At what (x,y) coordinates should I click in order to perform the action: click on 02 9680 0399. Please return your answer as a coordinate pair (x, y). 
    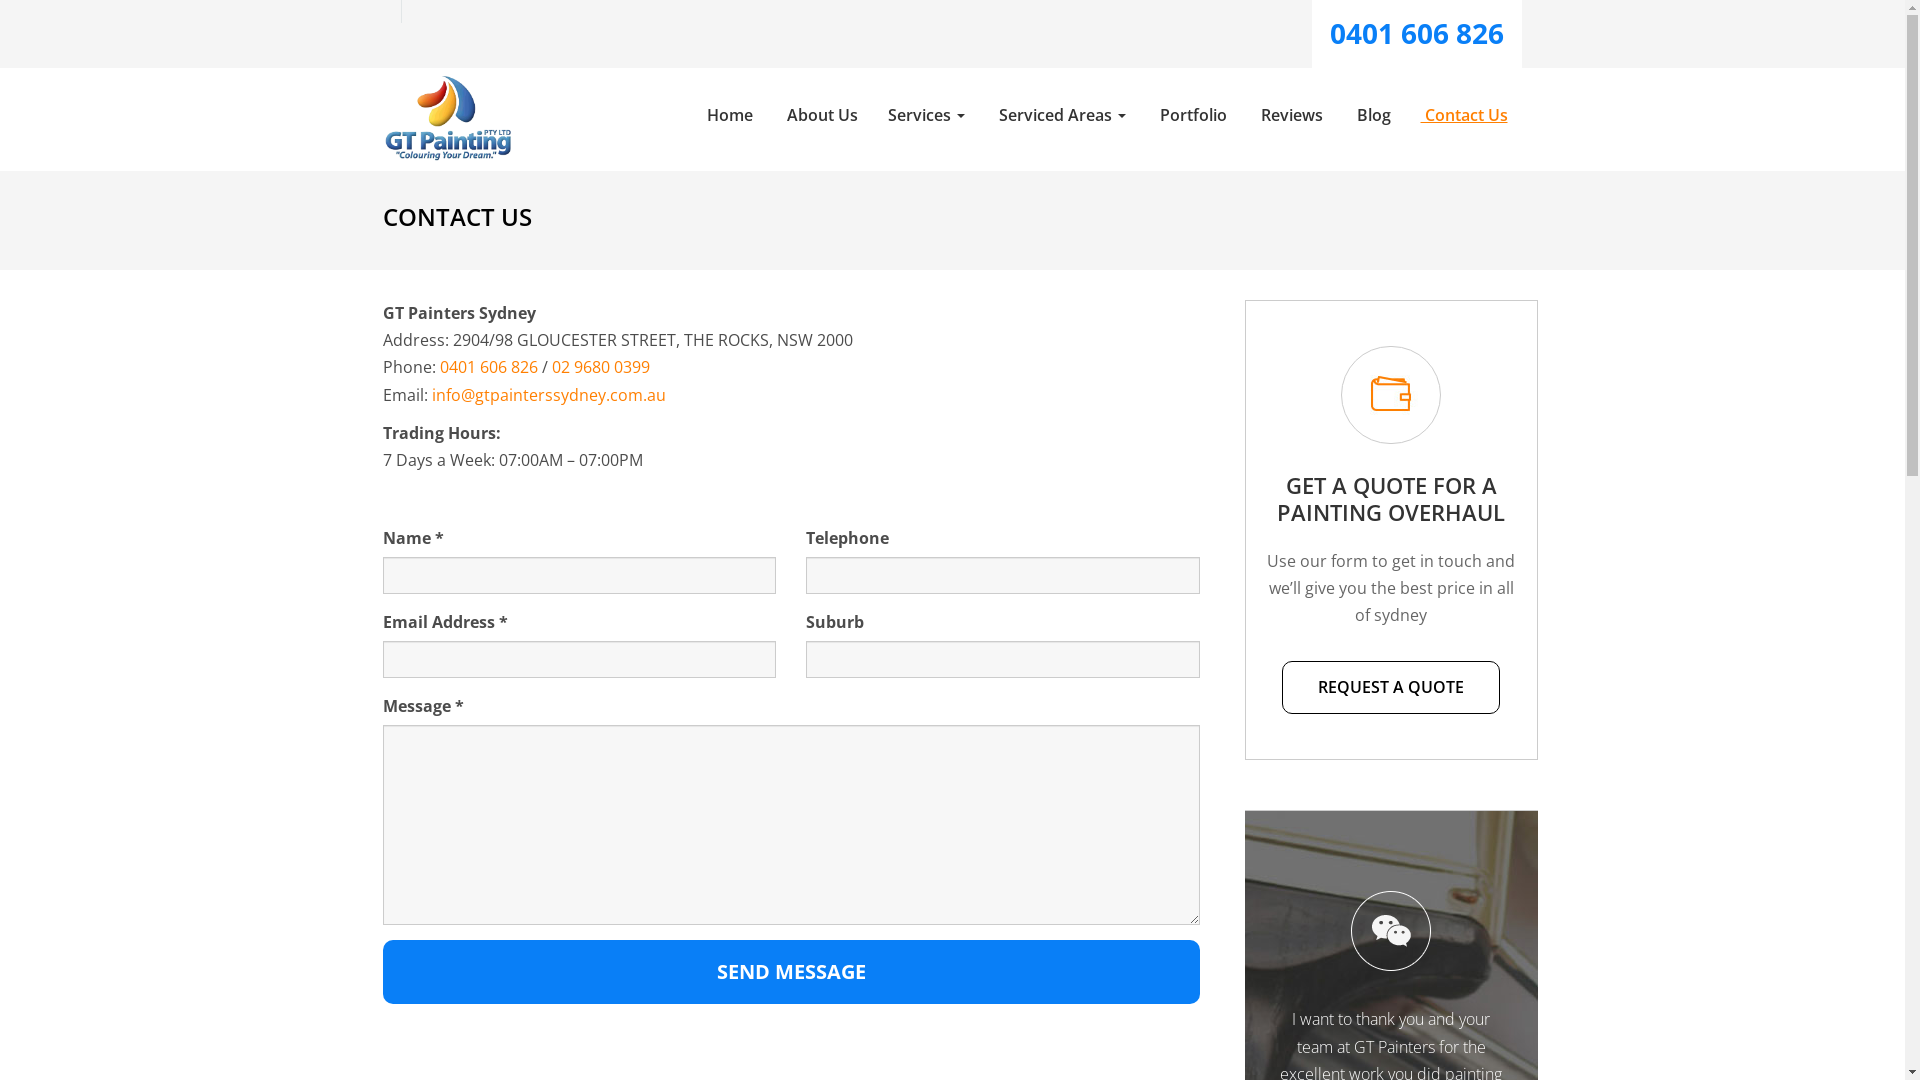
    Looking at the image, I should click on (601, 367).